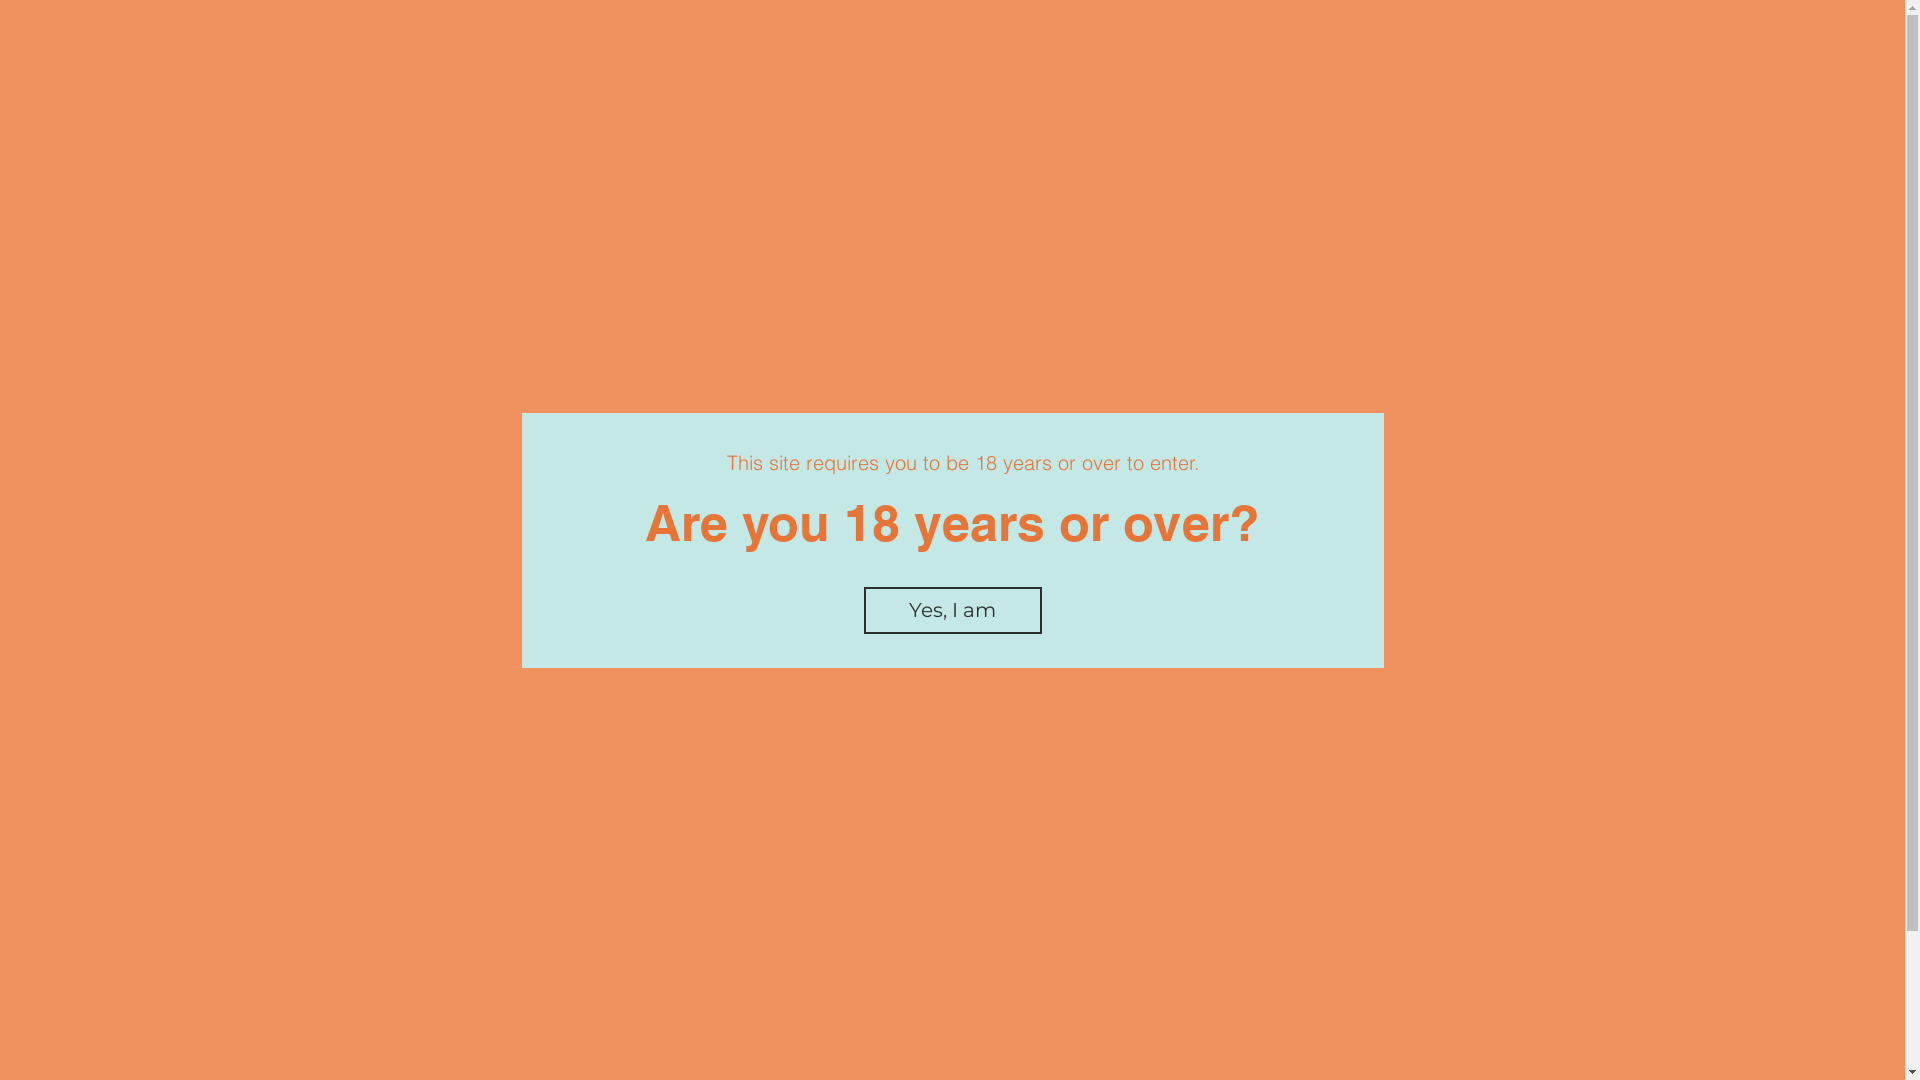 The height and width of the screenshot is (1080, 1920). Describe the element at coordinates (1316, 136) in the screenshot. I see `0` at that location.